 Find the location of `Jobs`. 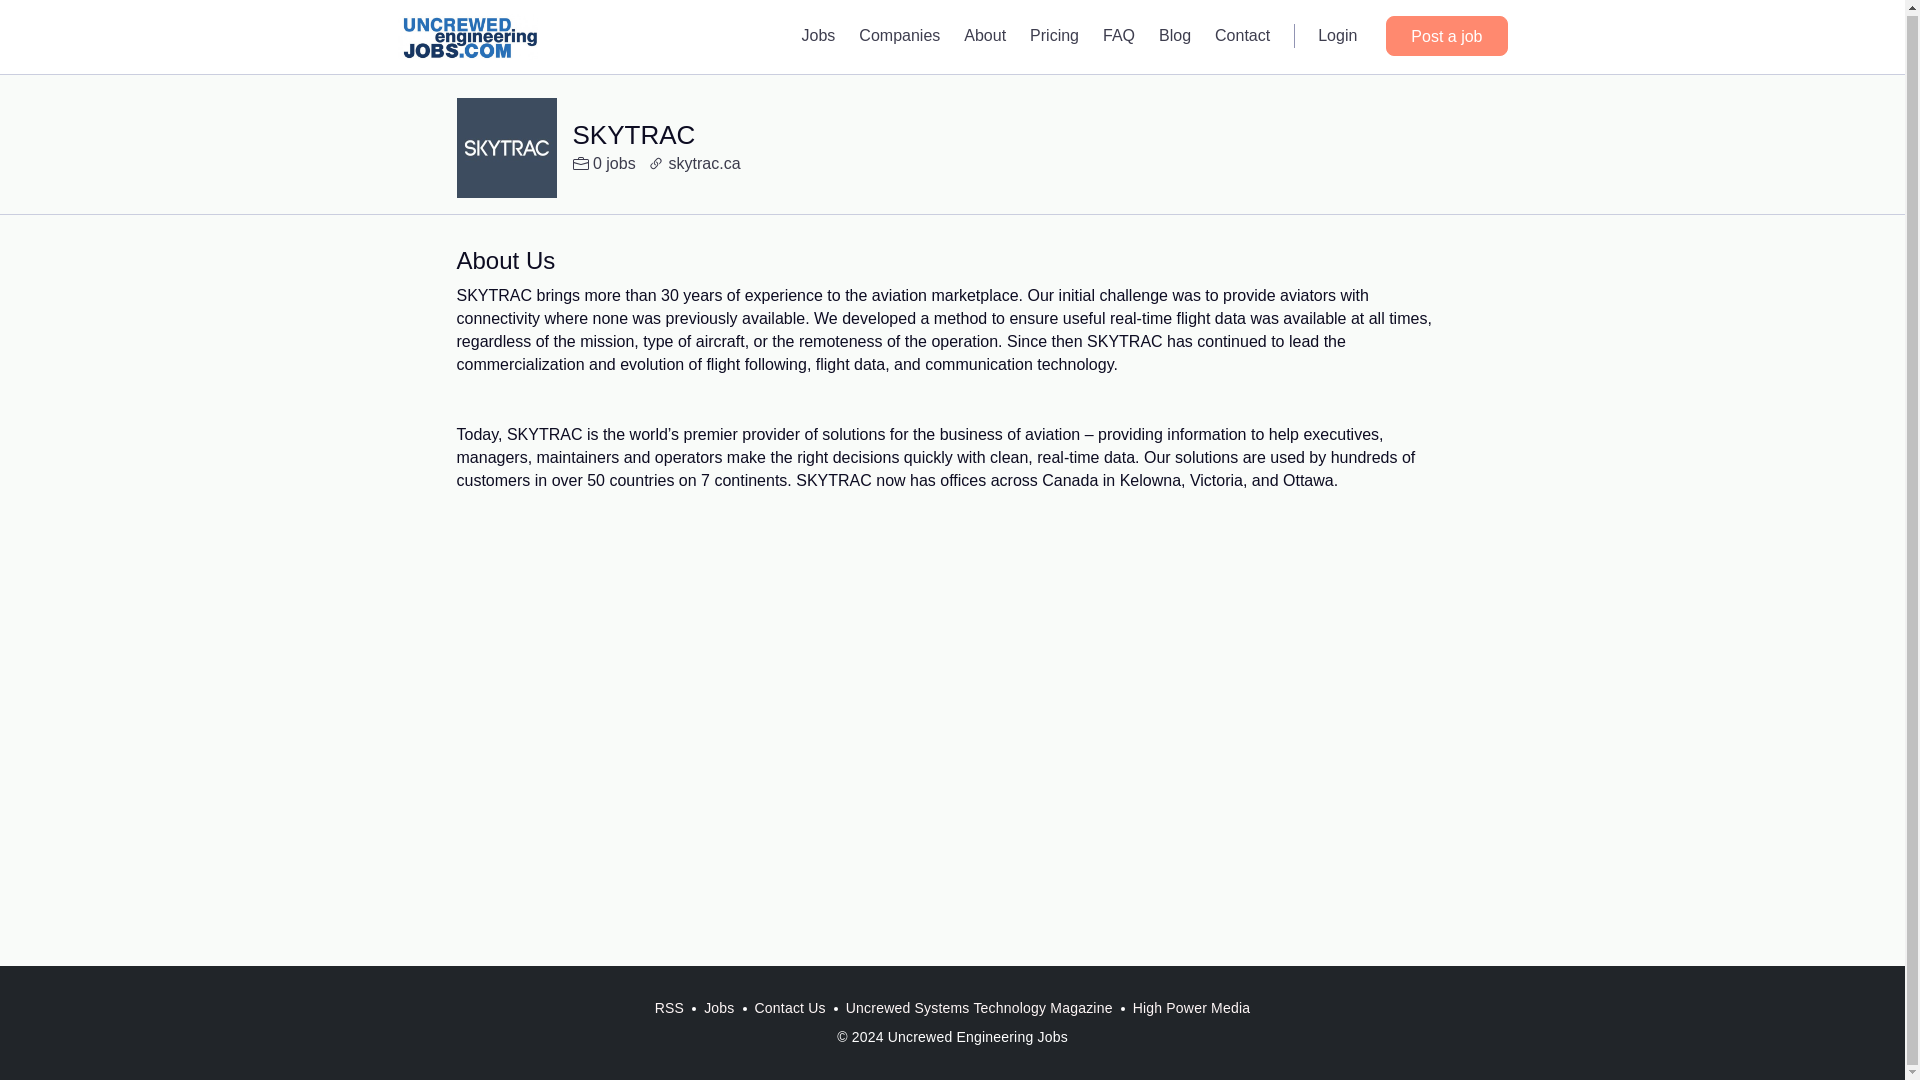

Jobs is located at coordinates (818, 34).